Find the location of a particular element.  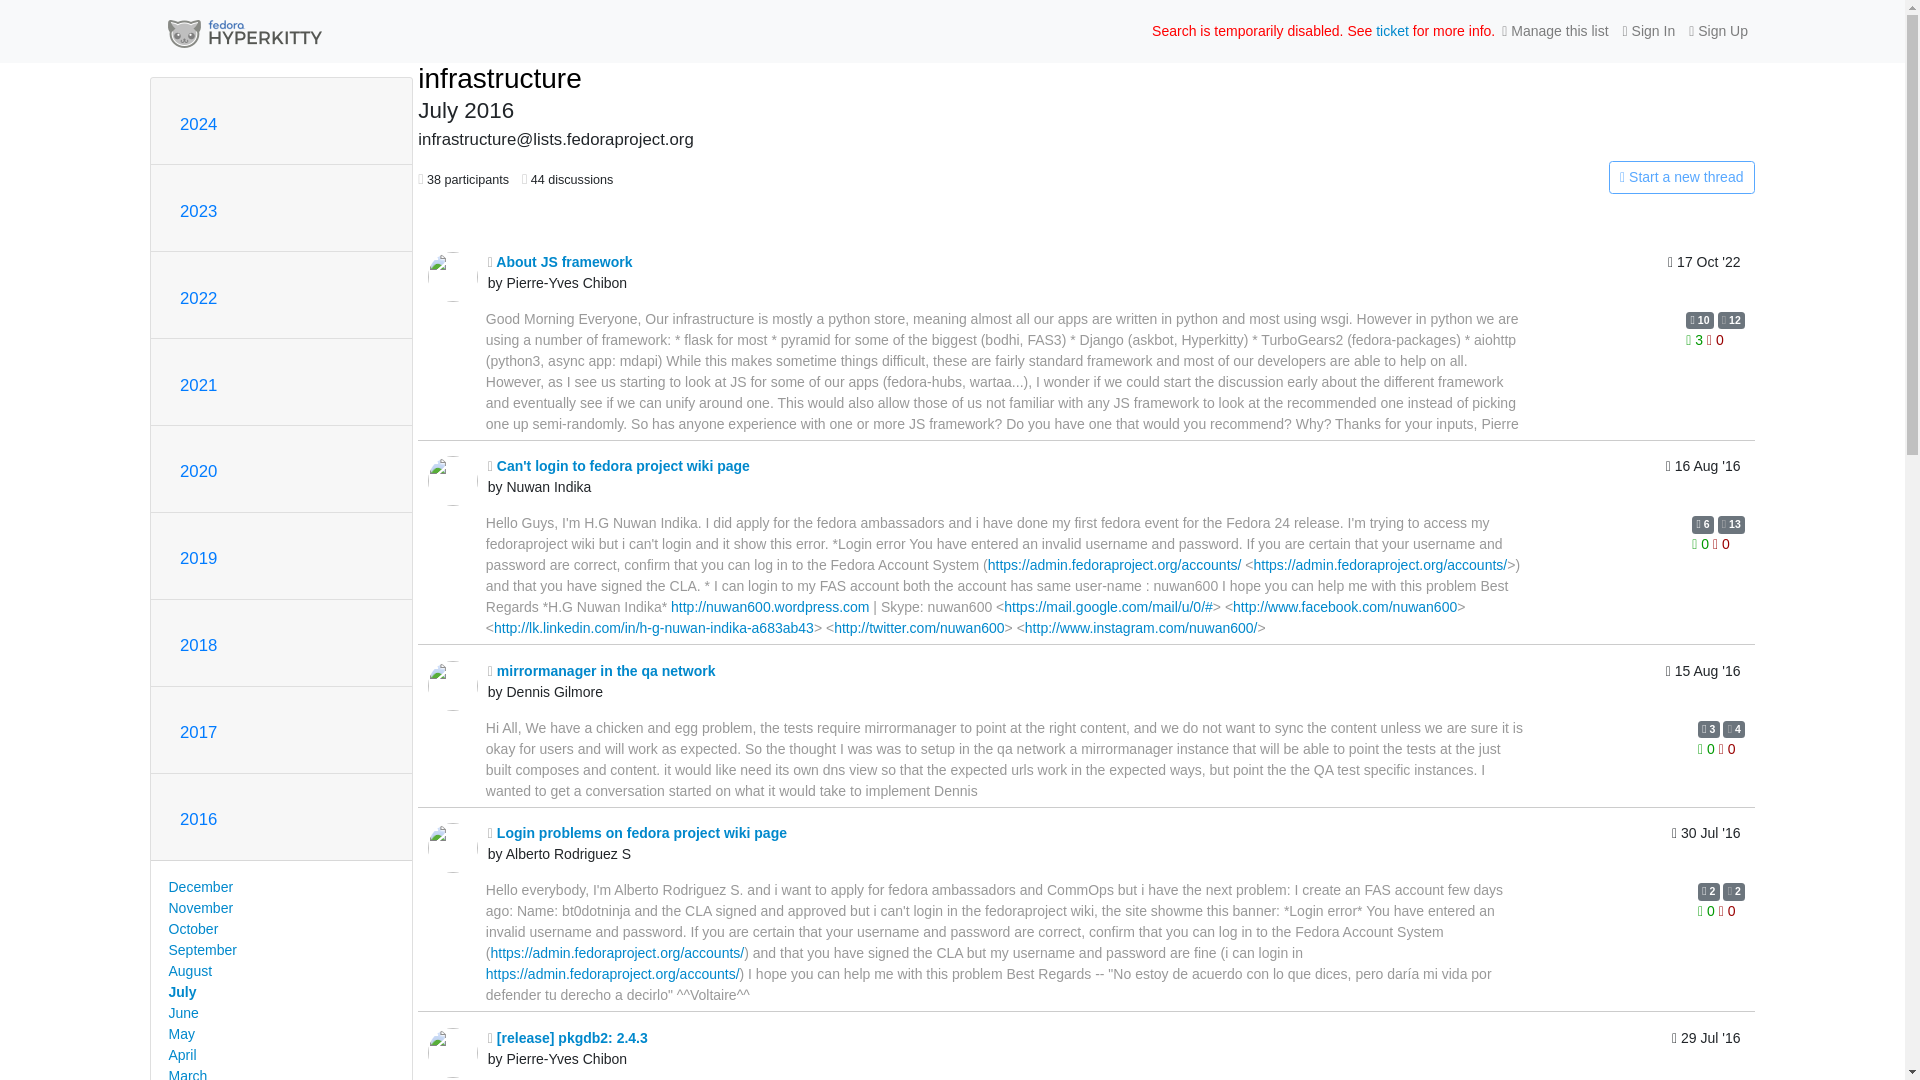

You must be logged-in to vote. is located at coordinates (1702, 543).